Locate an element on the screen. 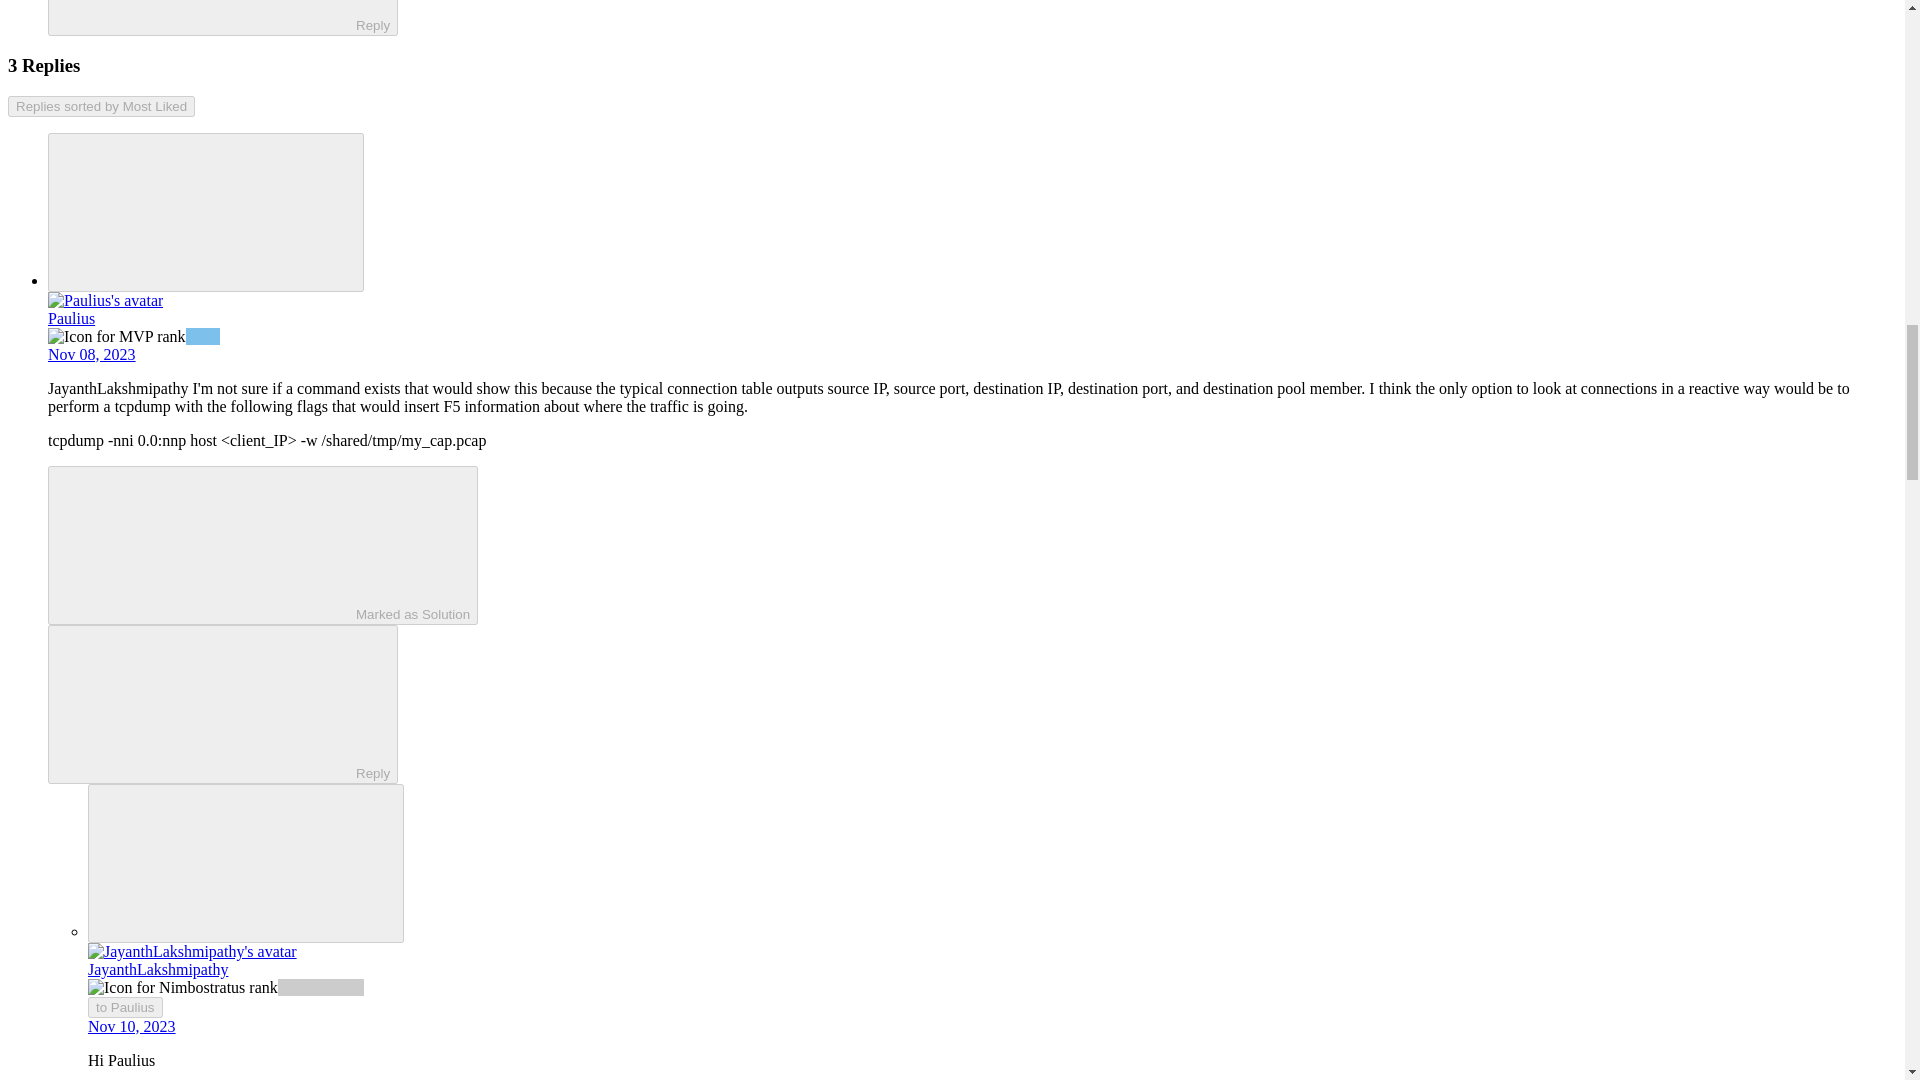 This screenshot has width=1920, height=1080. Reply is located at coordinates (205, 702).